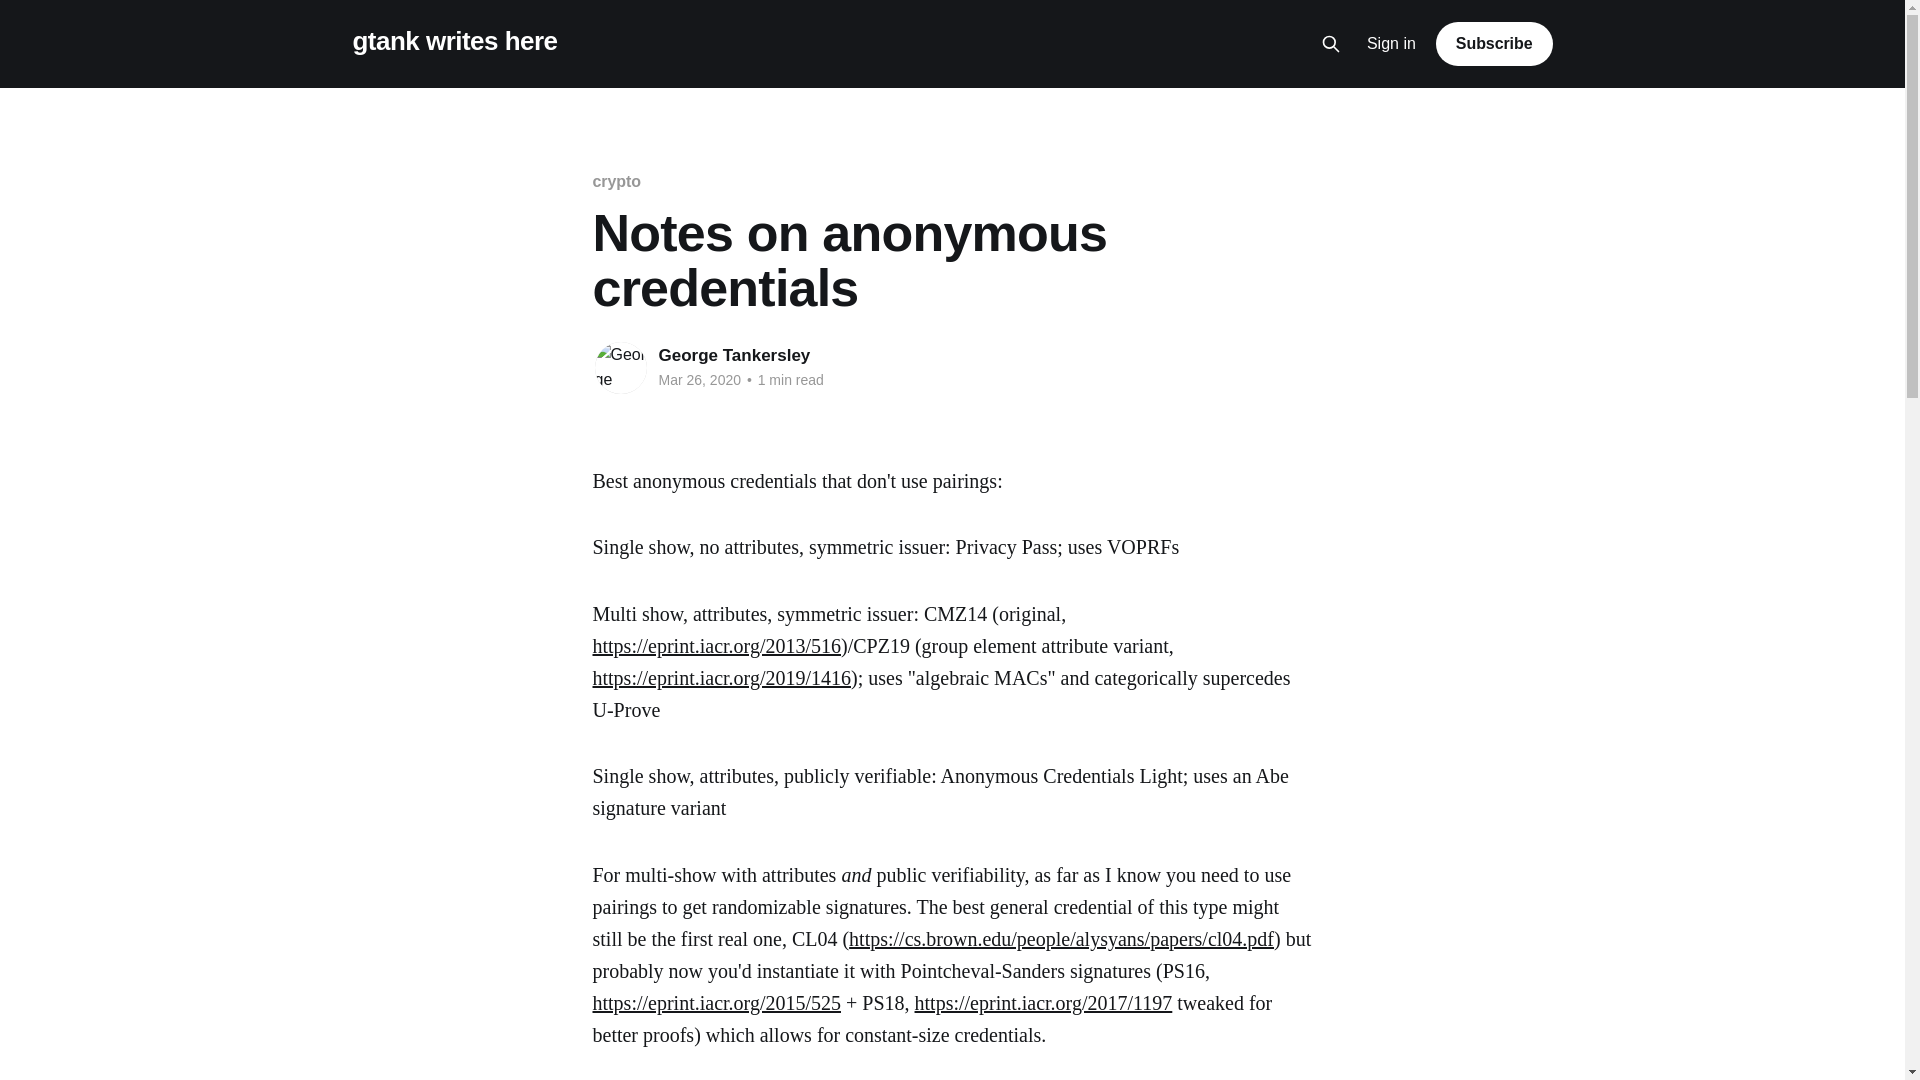 The image size is (1920, 1080). I want to click on Sign in, so click(1392, 44).